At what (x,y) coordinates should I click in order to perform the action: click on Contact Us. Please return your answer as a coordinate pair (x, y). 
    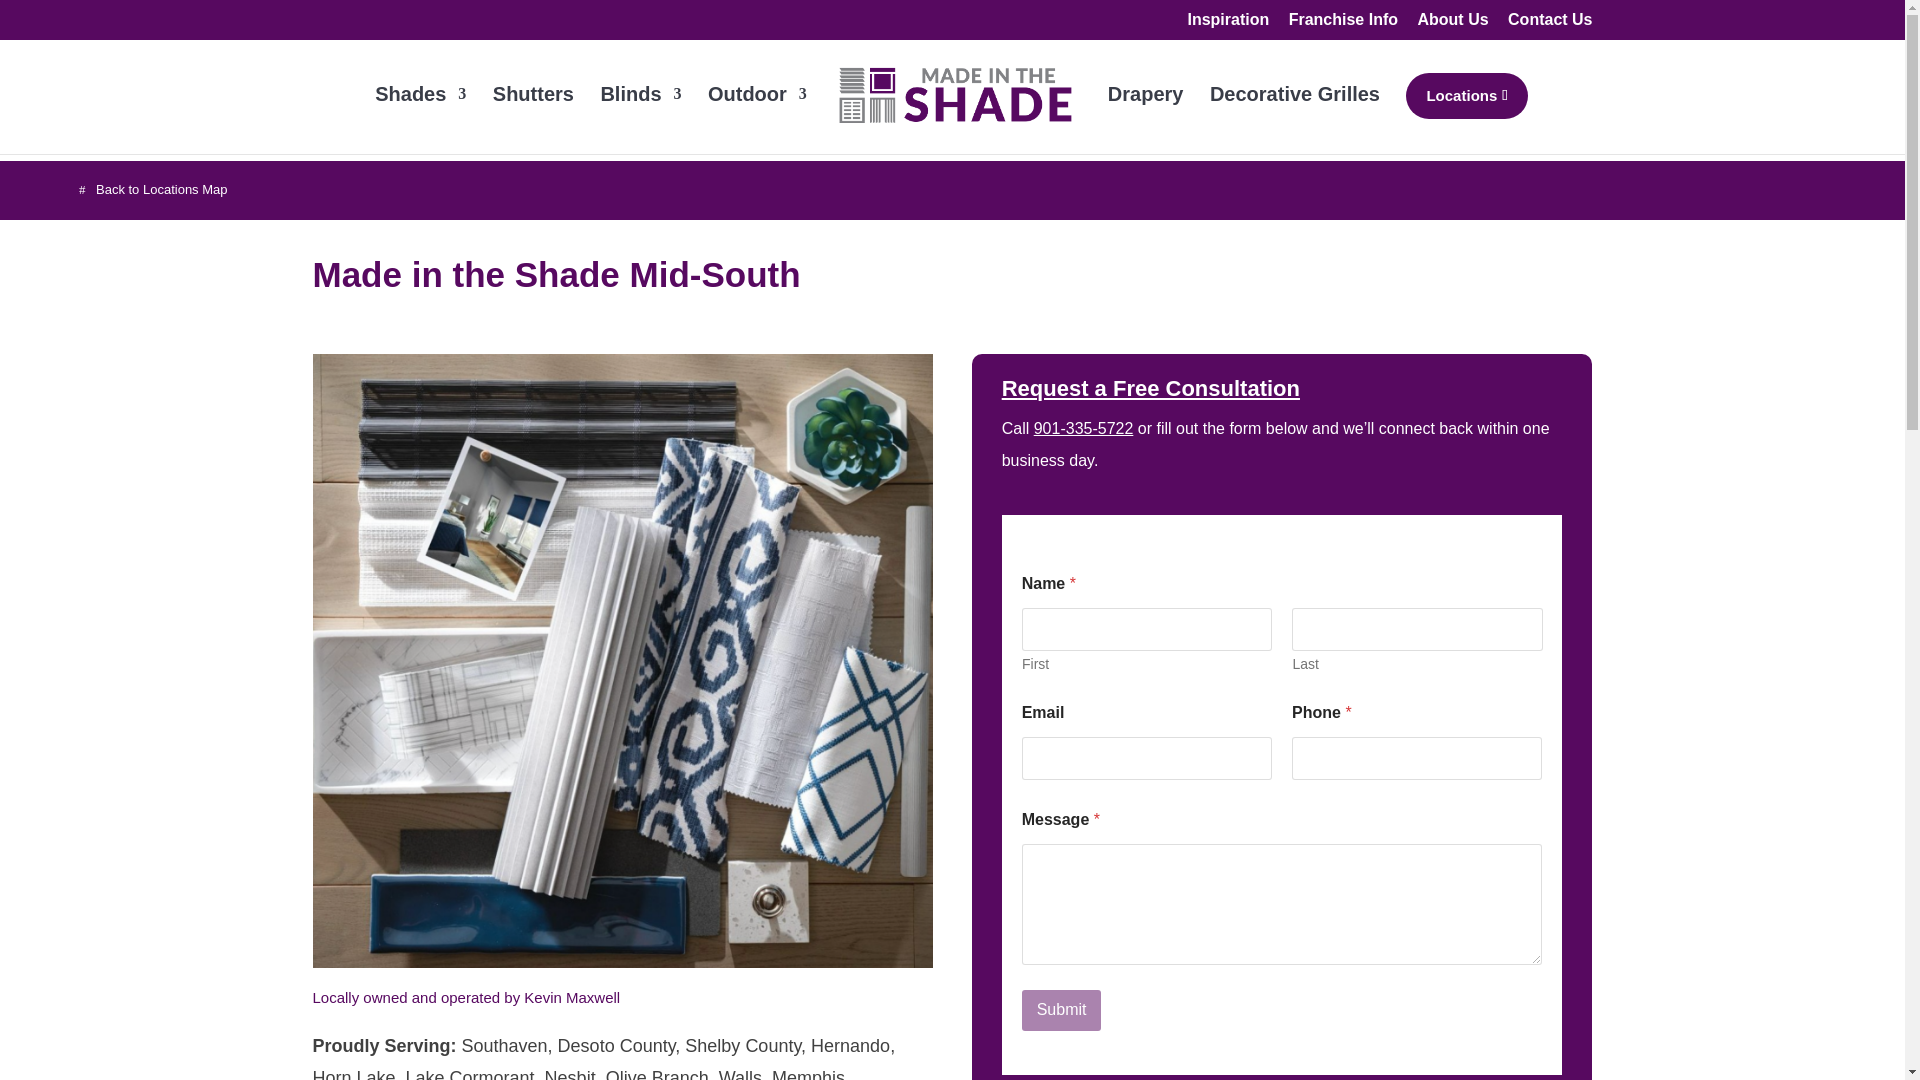
    Looking at the image, I should click on (1549, 25).